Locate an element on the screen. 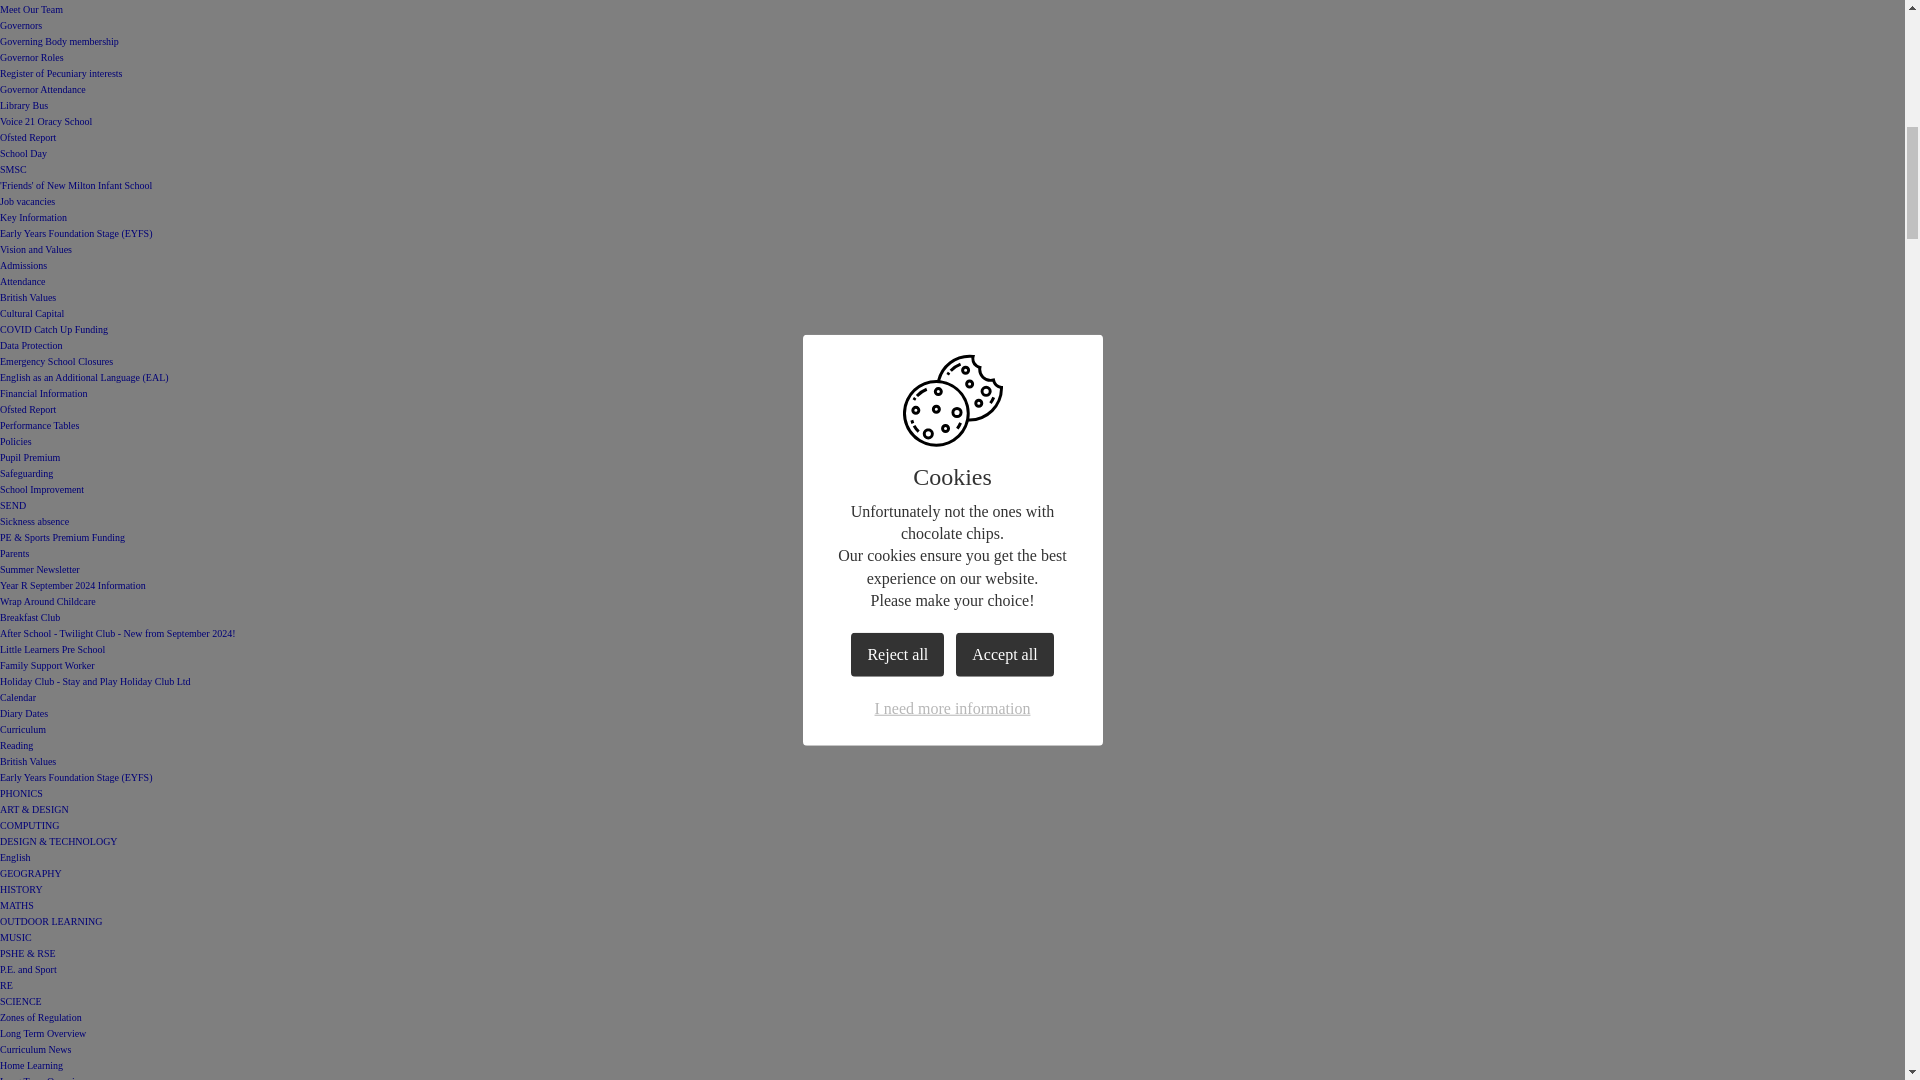  Meet Our Team is located at coordinates (32, 10).